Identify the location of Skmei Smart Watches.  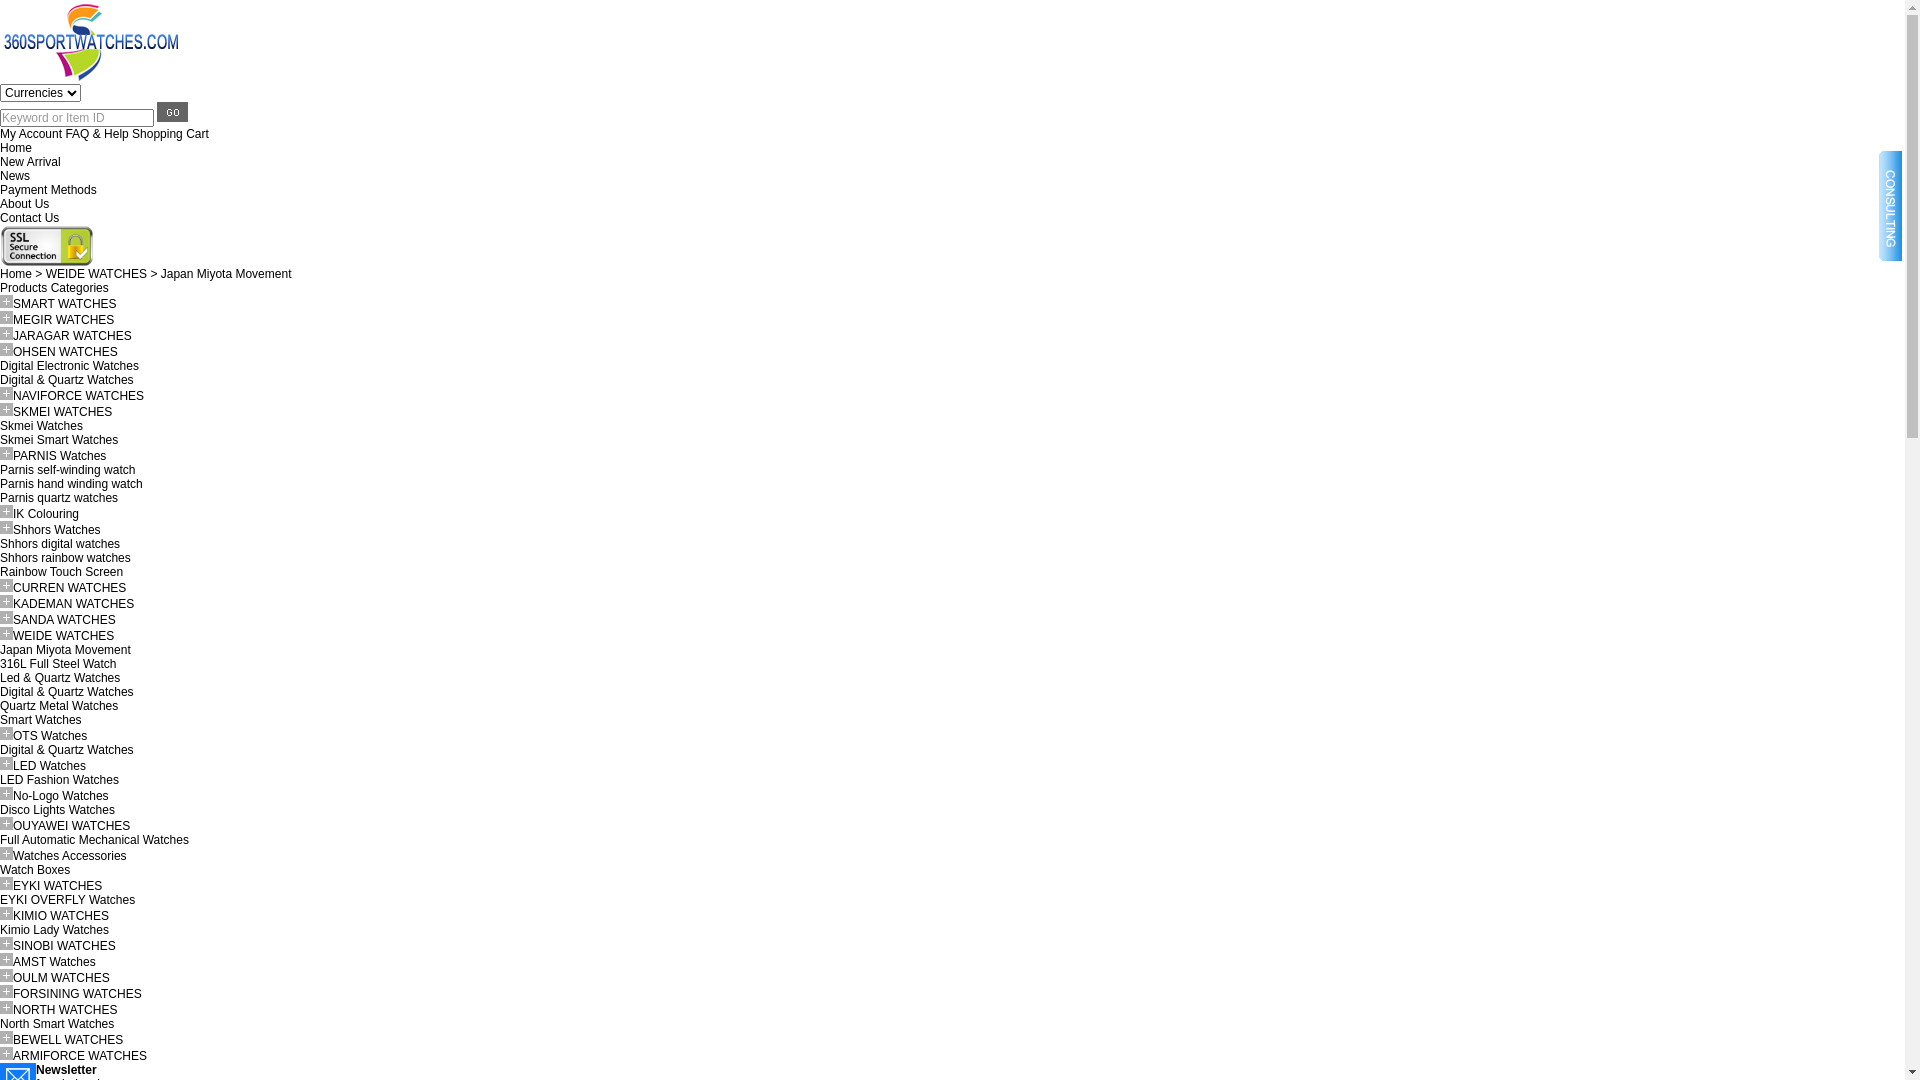
(59, 440).